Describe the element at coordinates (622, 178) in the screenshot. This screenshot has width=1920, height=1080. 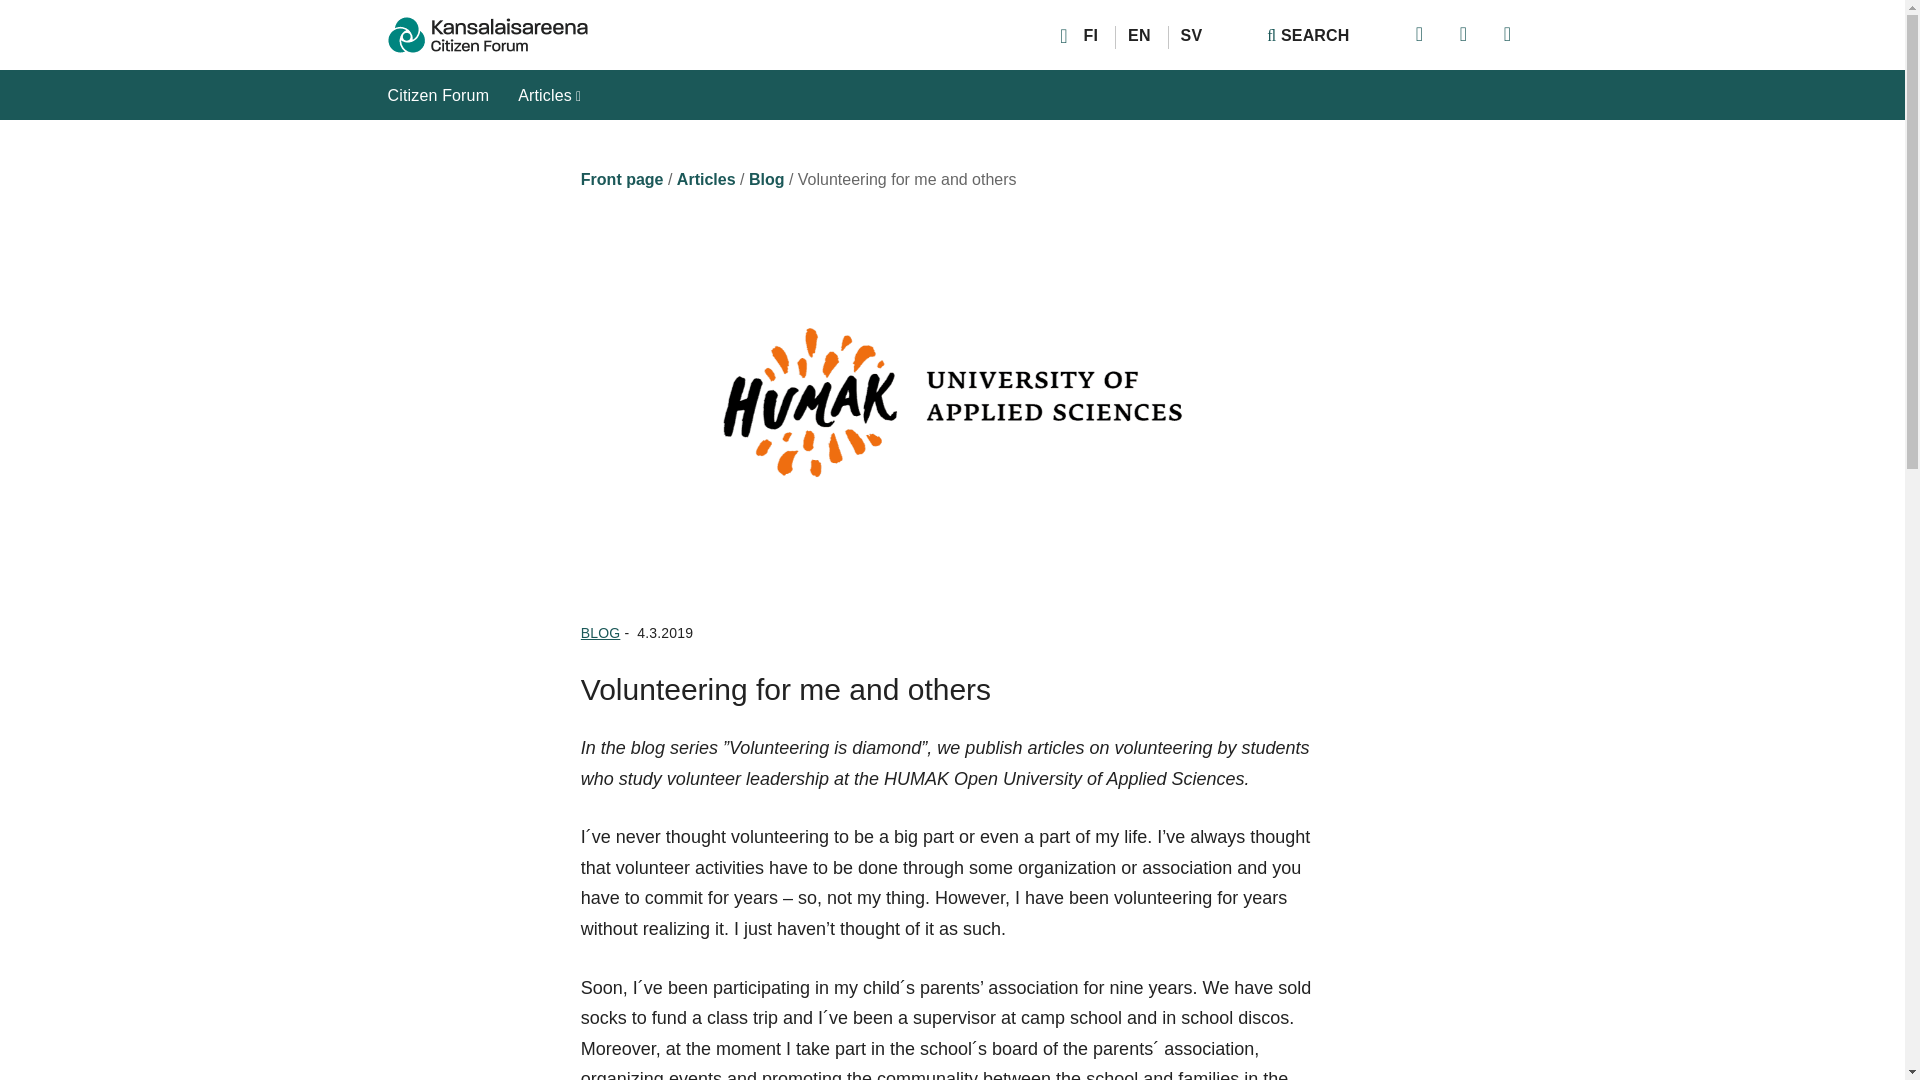
I see `Front page` at that location.